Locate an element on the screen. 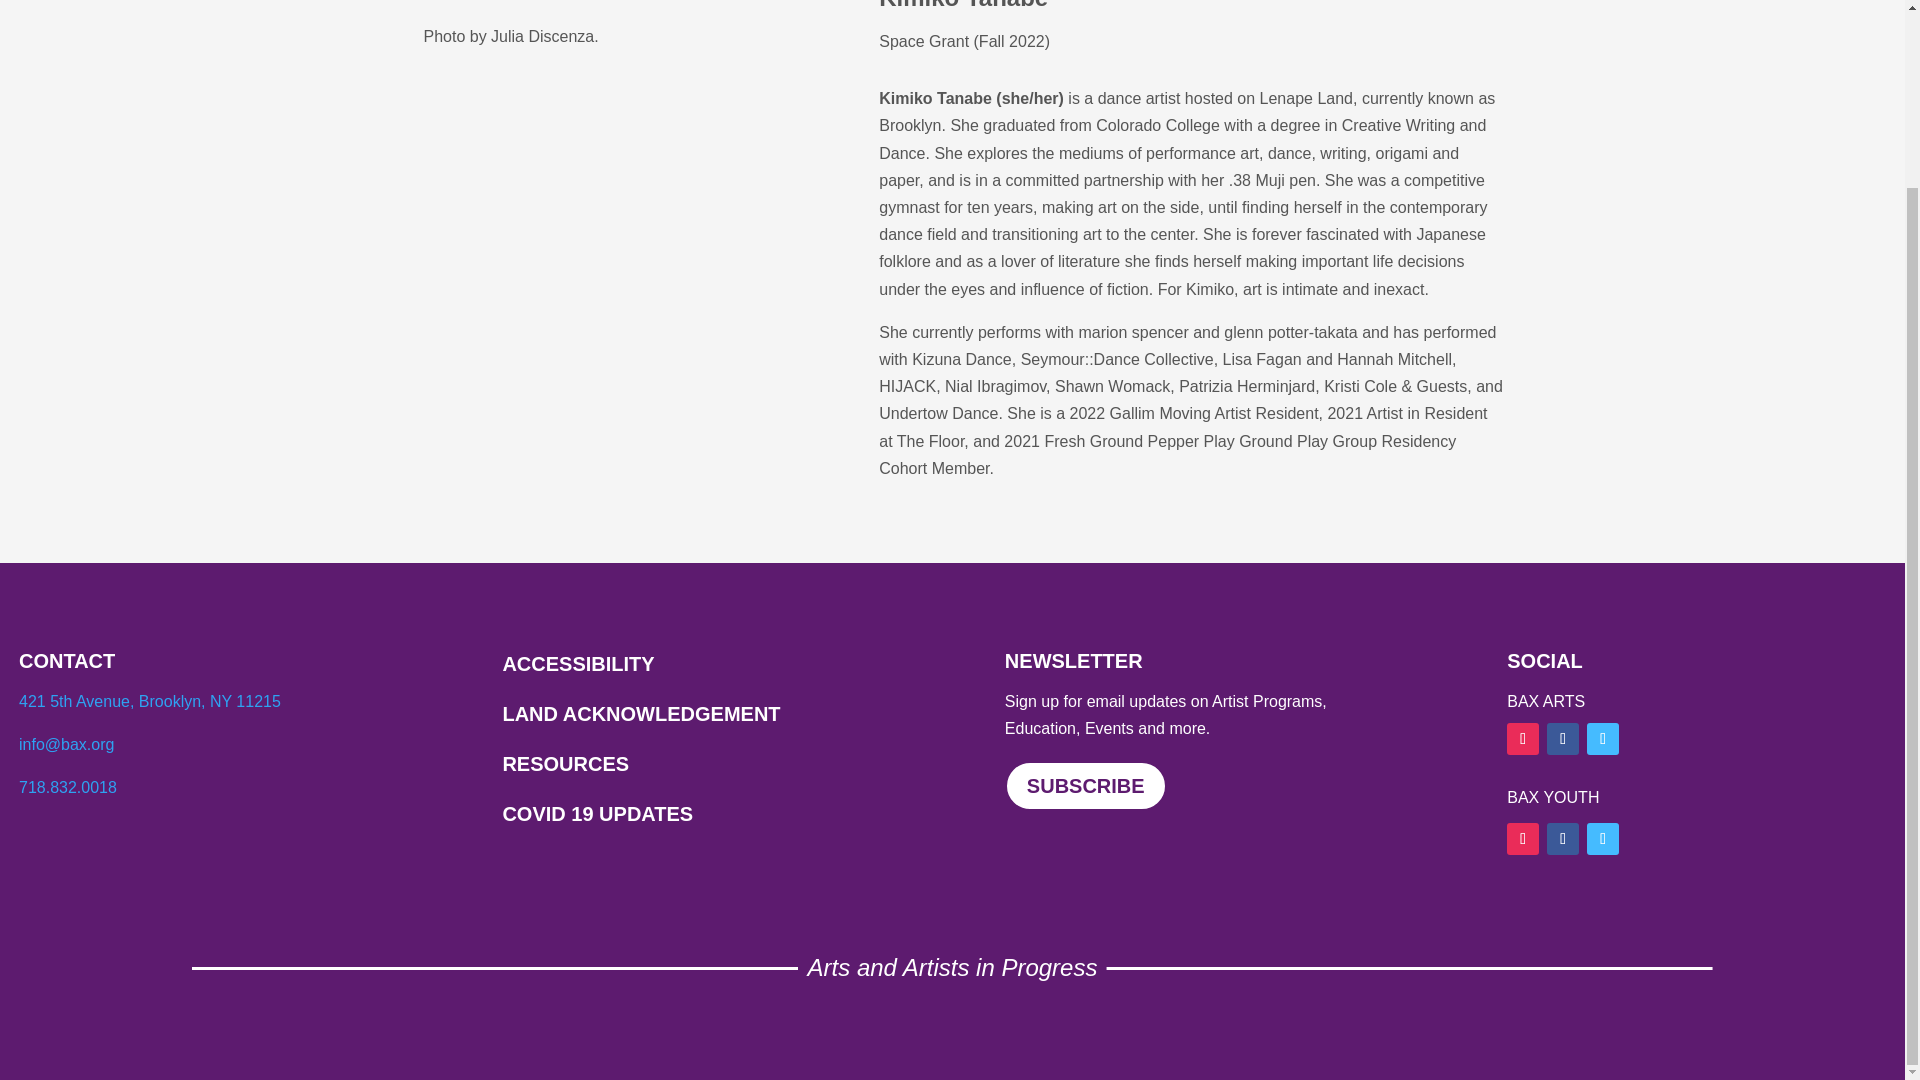 This screenshot has height=1080, width=1920. Follow on Instagram is located at coordinates (1523, 738).